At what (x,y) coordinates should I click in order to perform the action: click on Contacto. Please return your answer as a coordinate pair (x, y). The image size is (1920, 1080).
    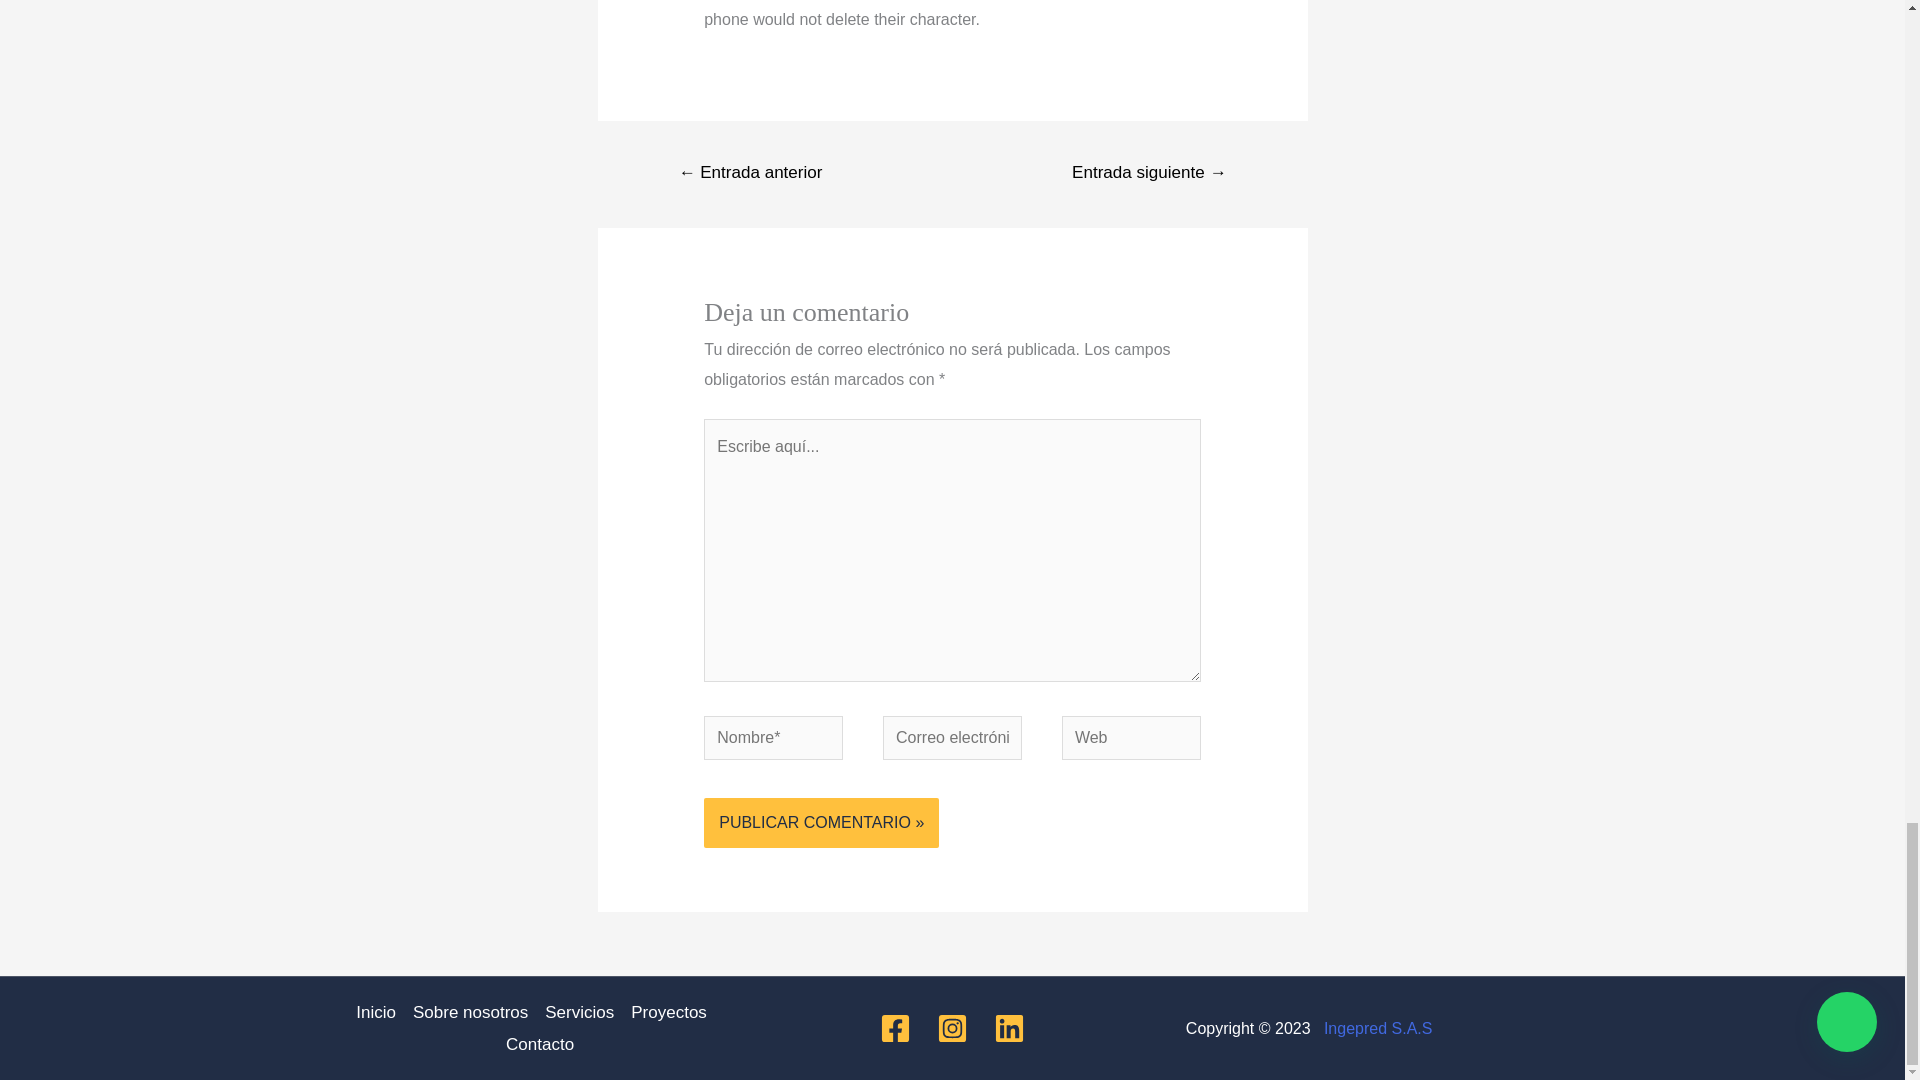
    Looking at the image, I should click on (536, 1044).